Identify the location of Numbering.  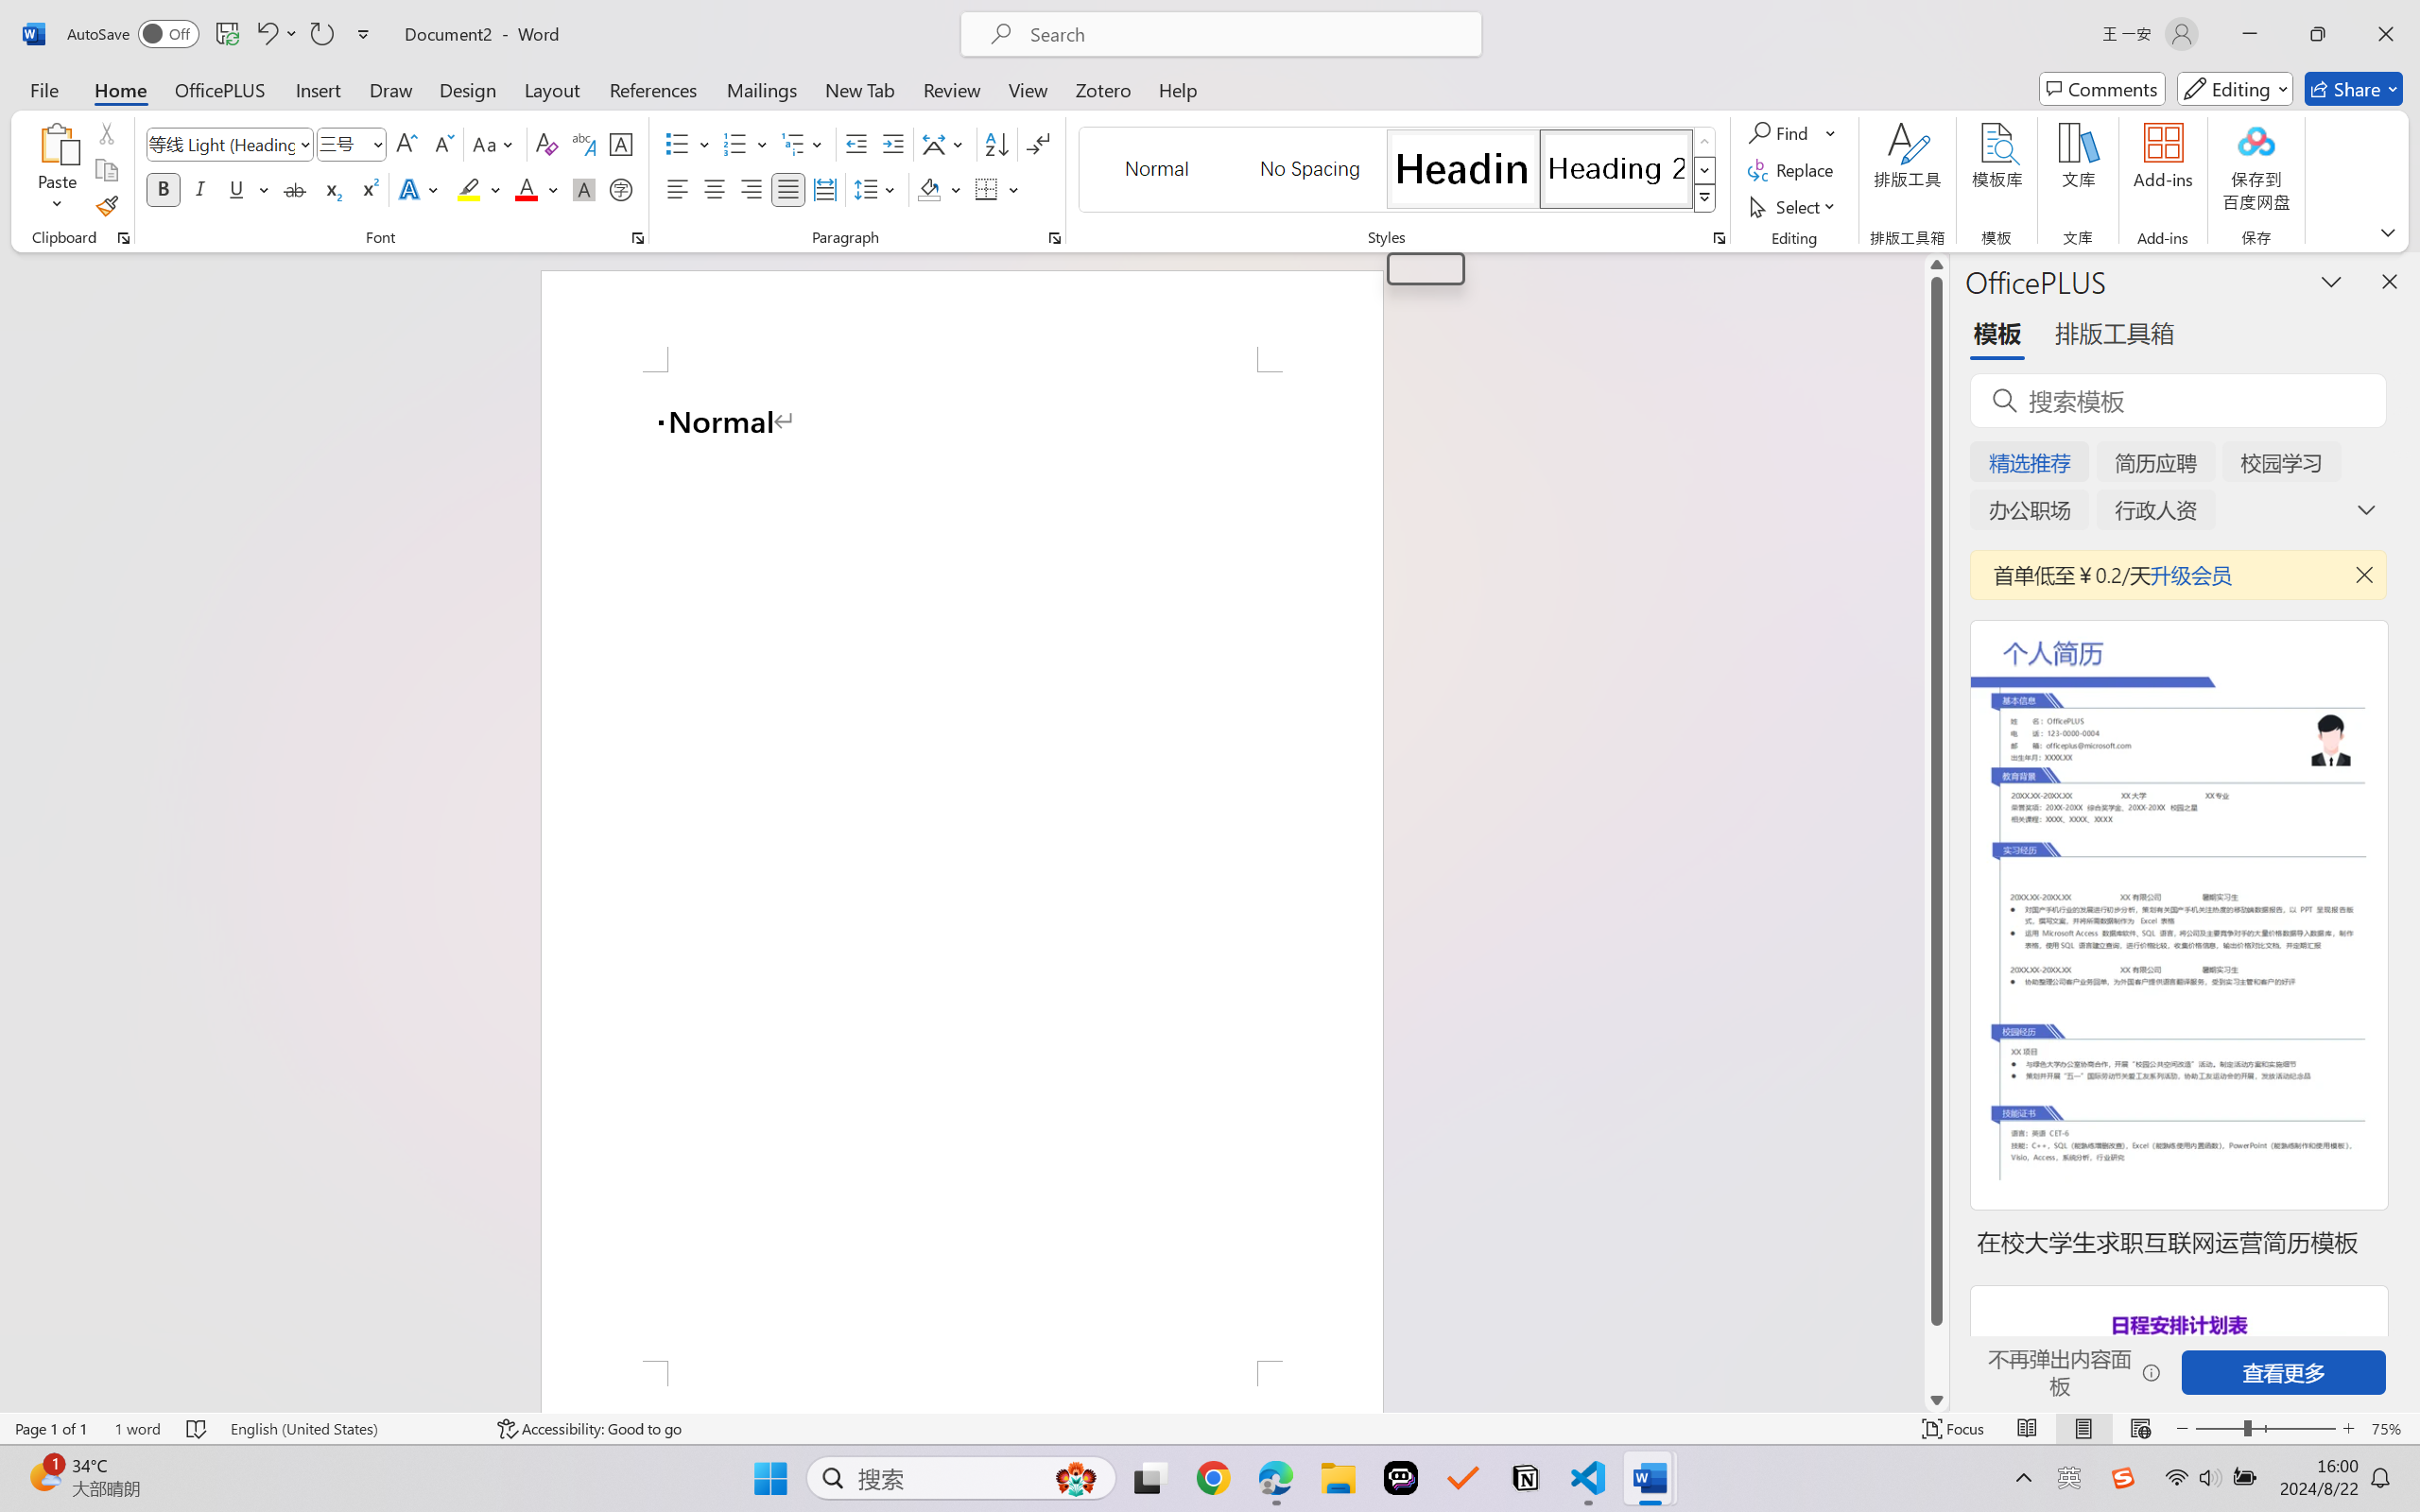
(735, 144).